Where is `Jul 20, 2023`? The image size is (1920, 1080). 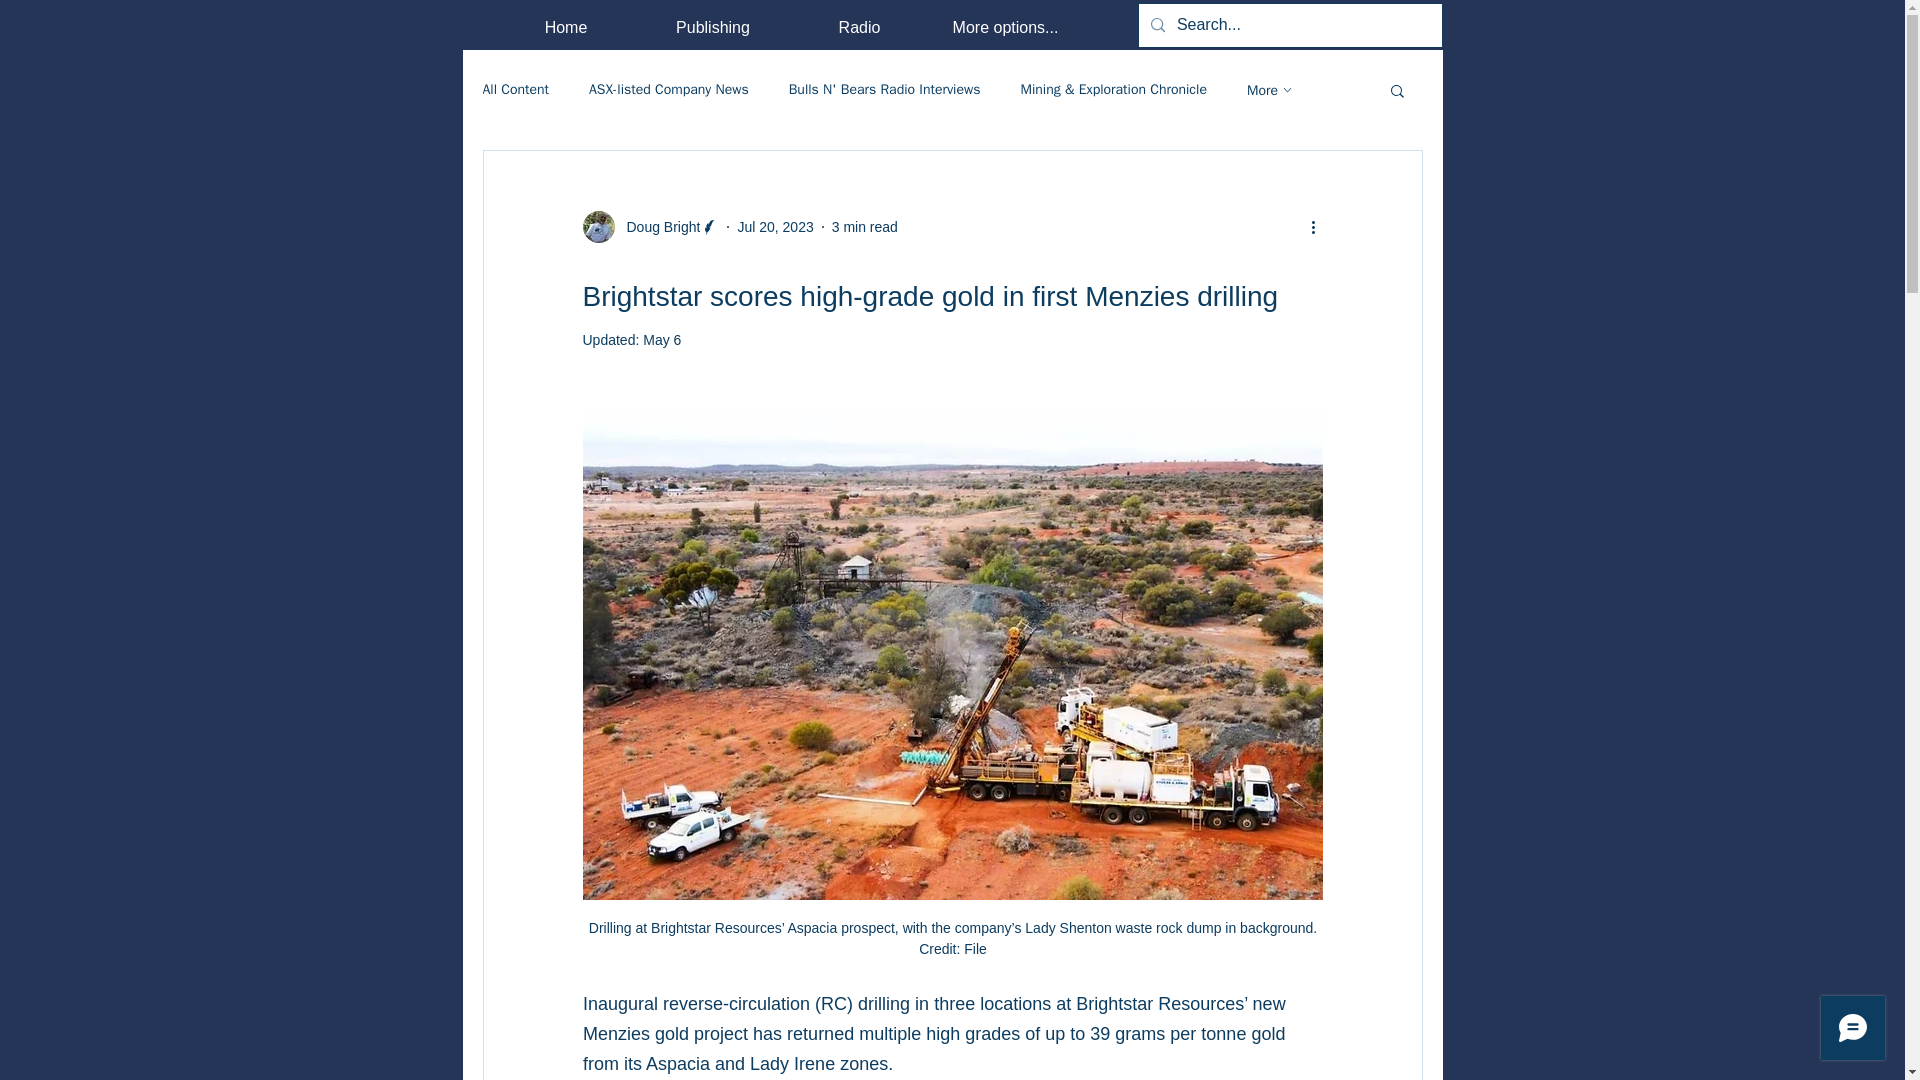
Jul 20, 2023 is located at coordinates (774, 226).